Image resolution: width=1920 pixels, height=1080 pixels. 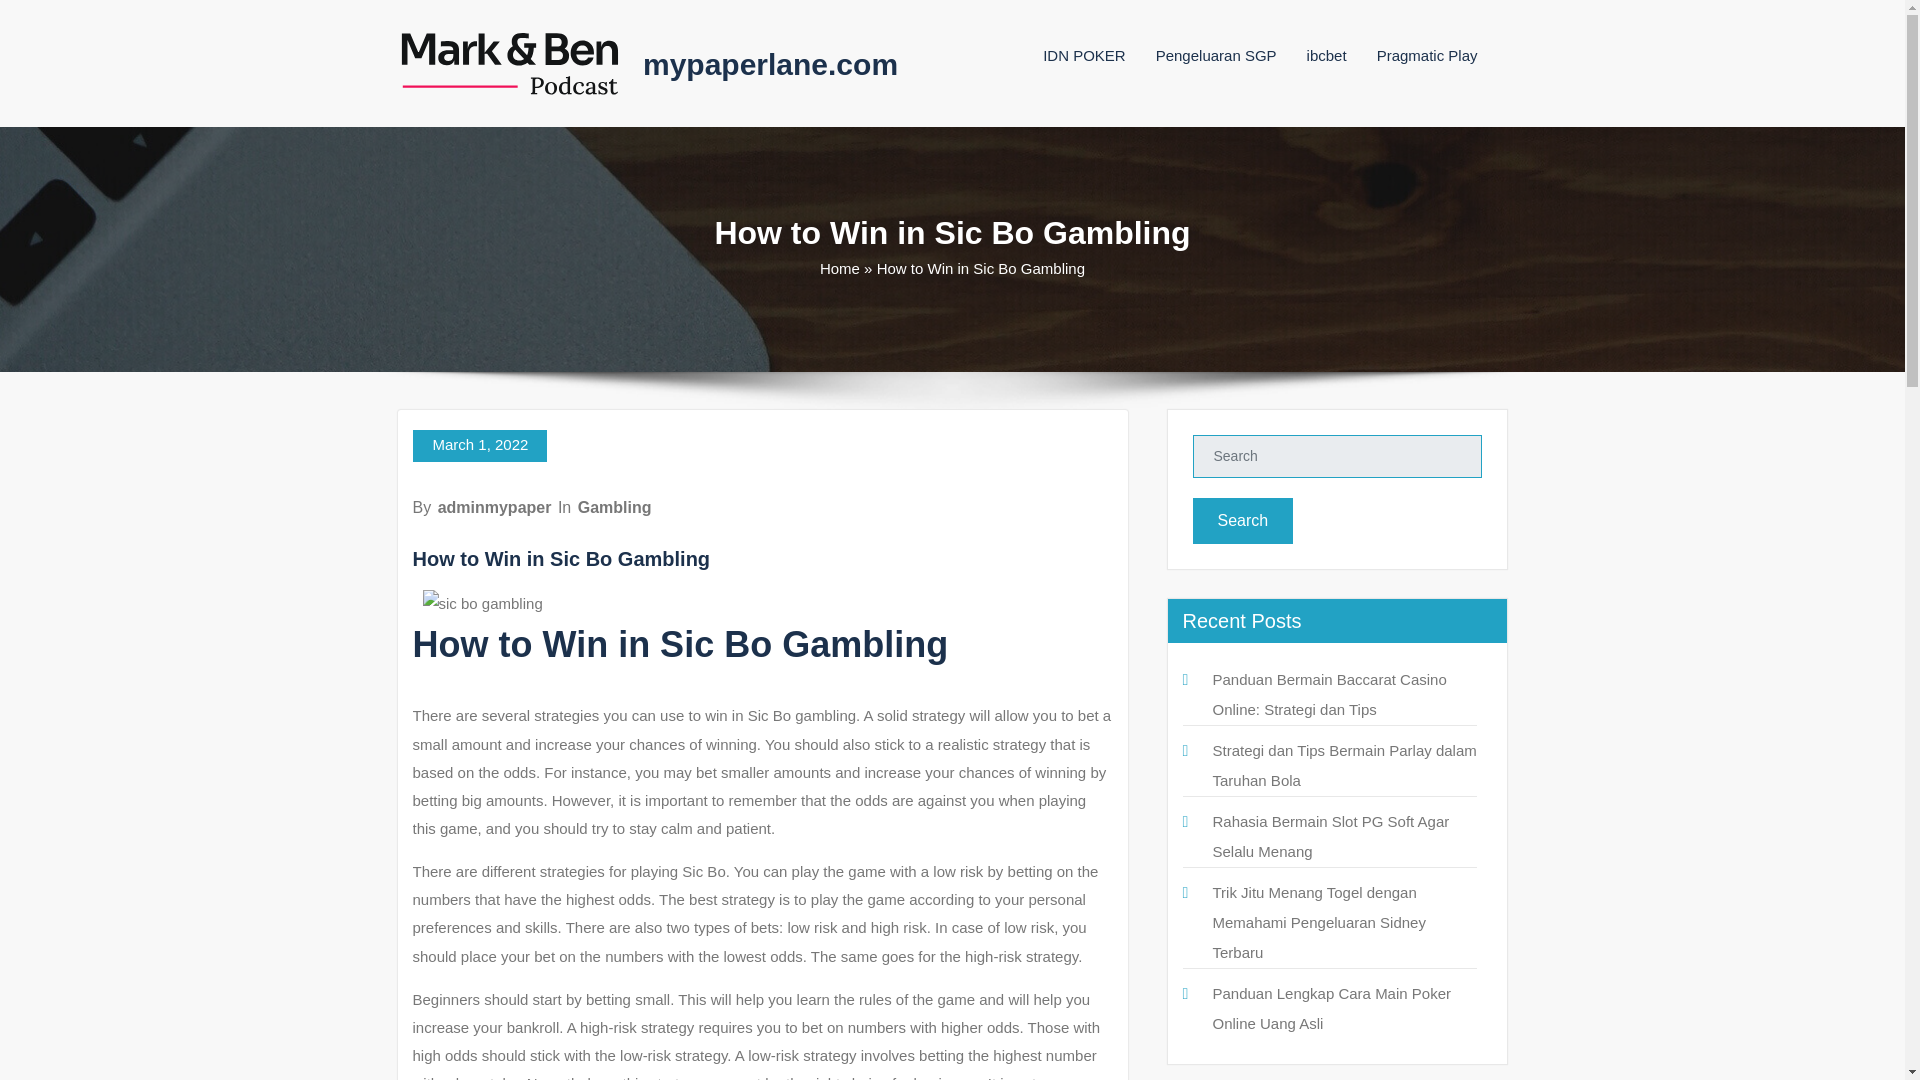 I want to click on Panduan Lengkap Cara Main Poker Online Uang Asli, so click(x=1331, y=1008).